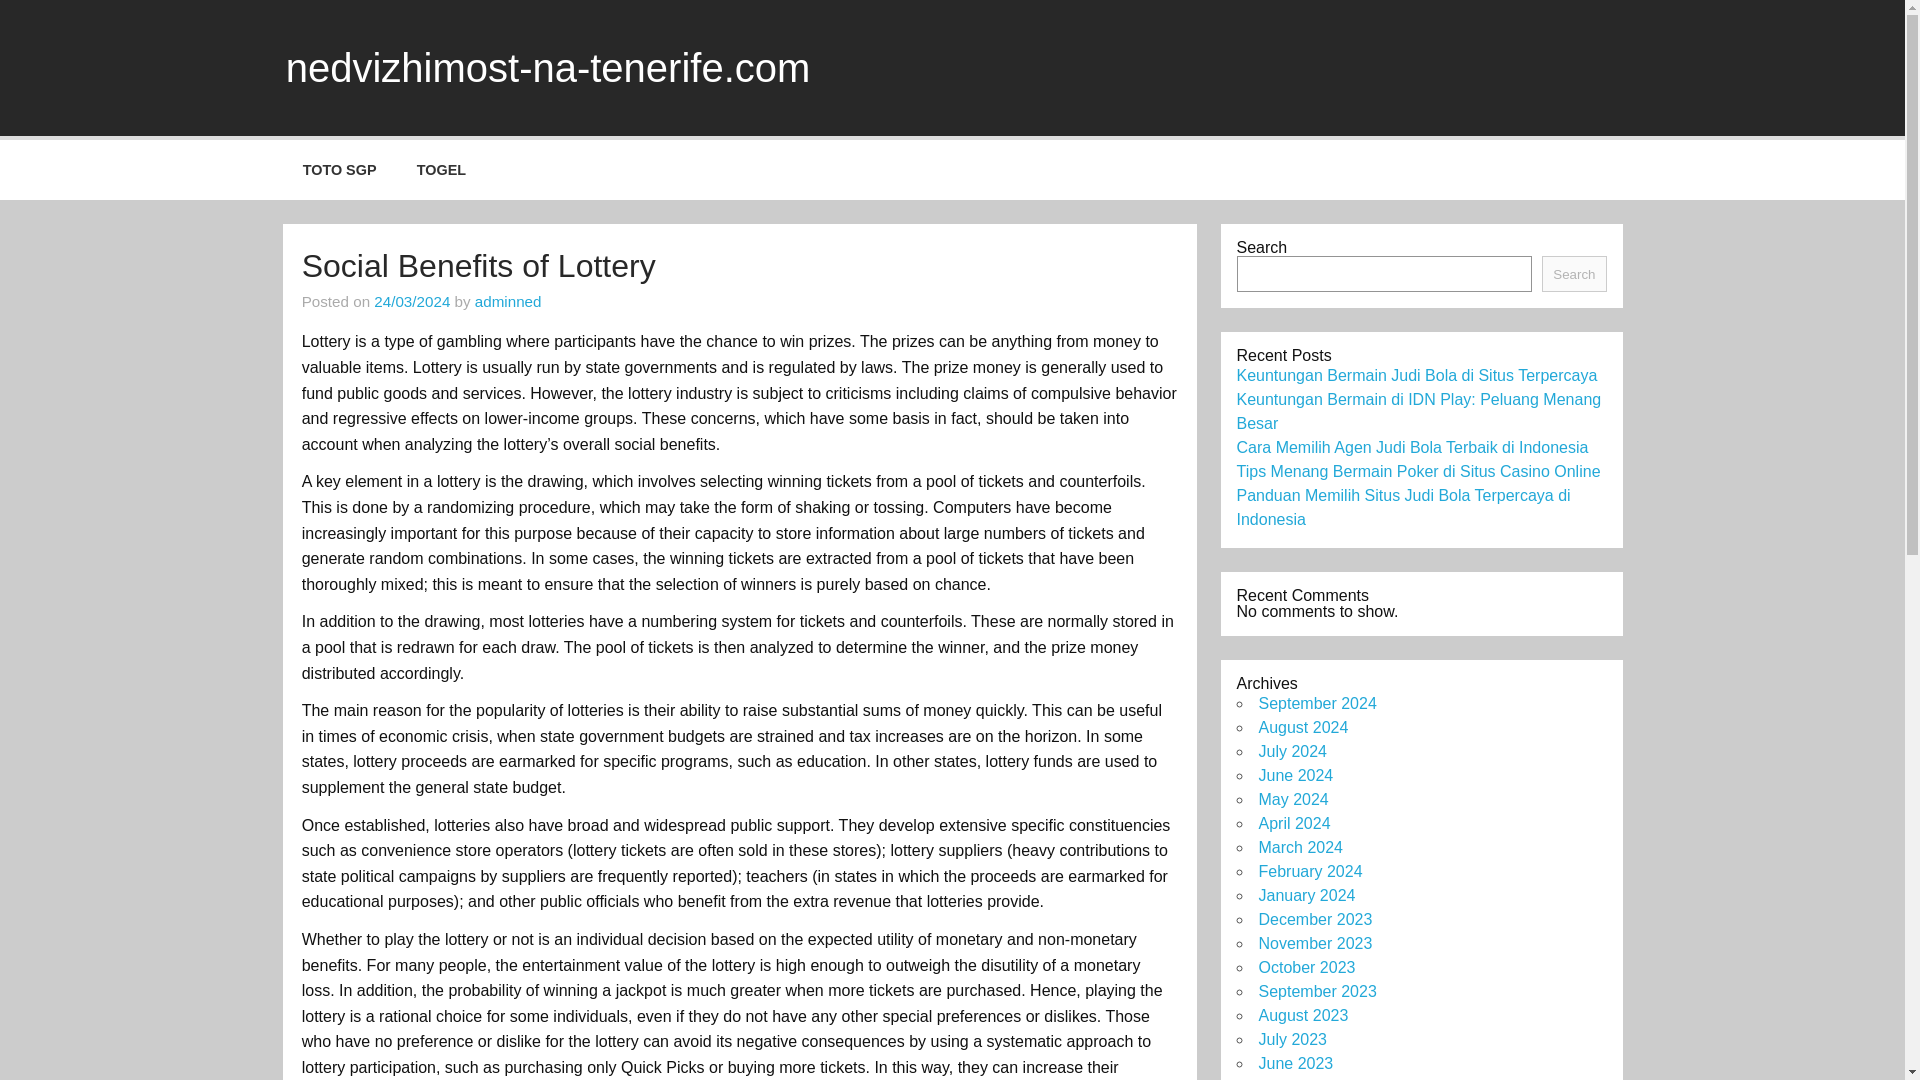 The height and width of the screenshot is (1080, 1920). What do you see at coordinates (442, 170) in the screenshot?
I see `TOGEL` at bounding box center [442, 170].